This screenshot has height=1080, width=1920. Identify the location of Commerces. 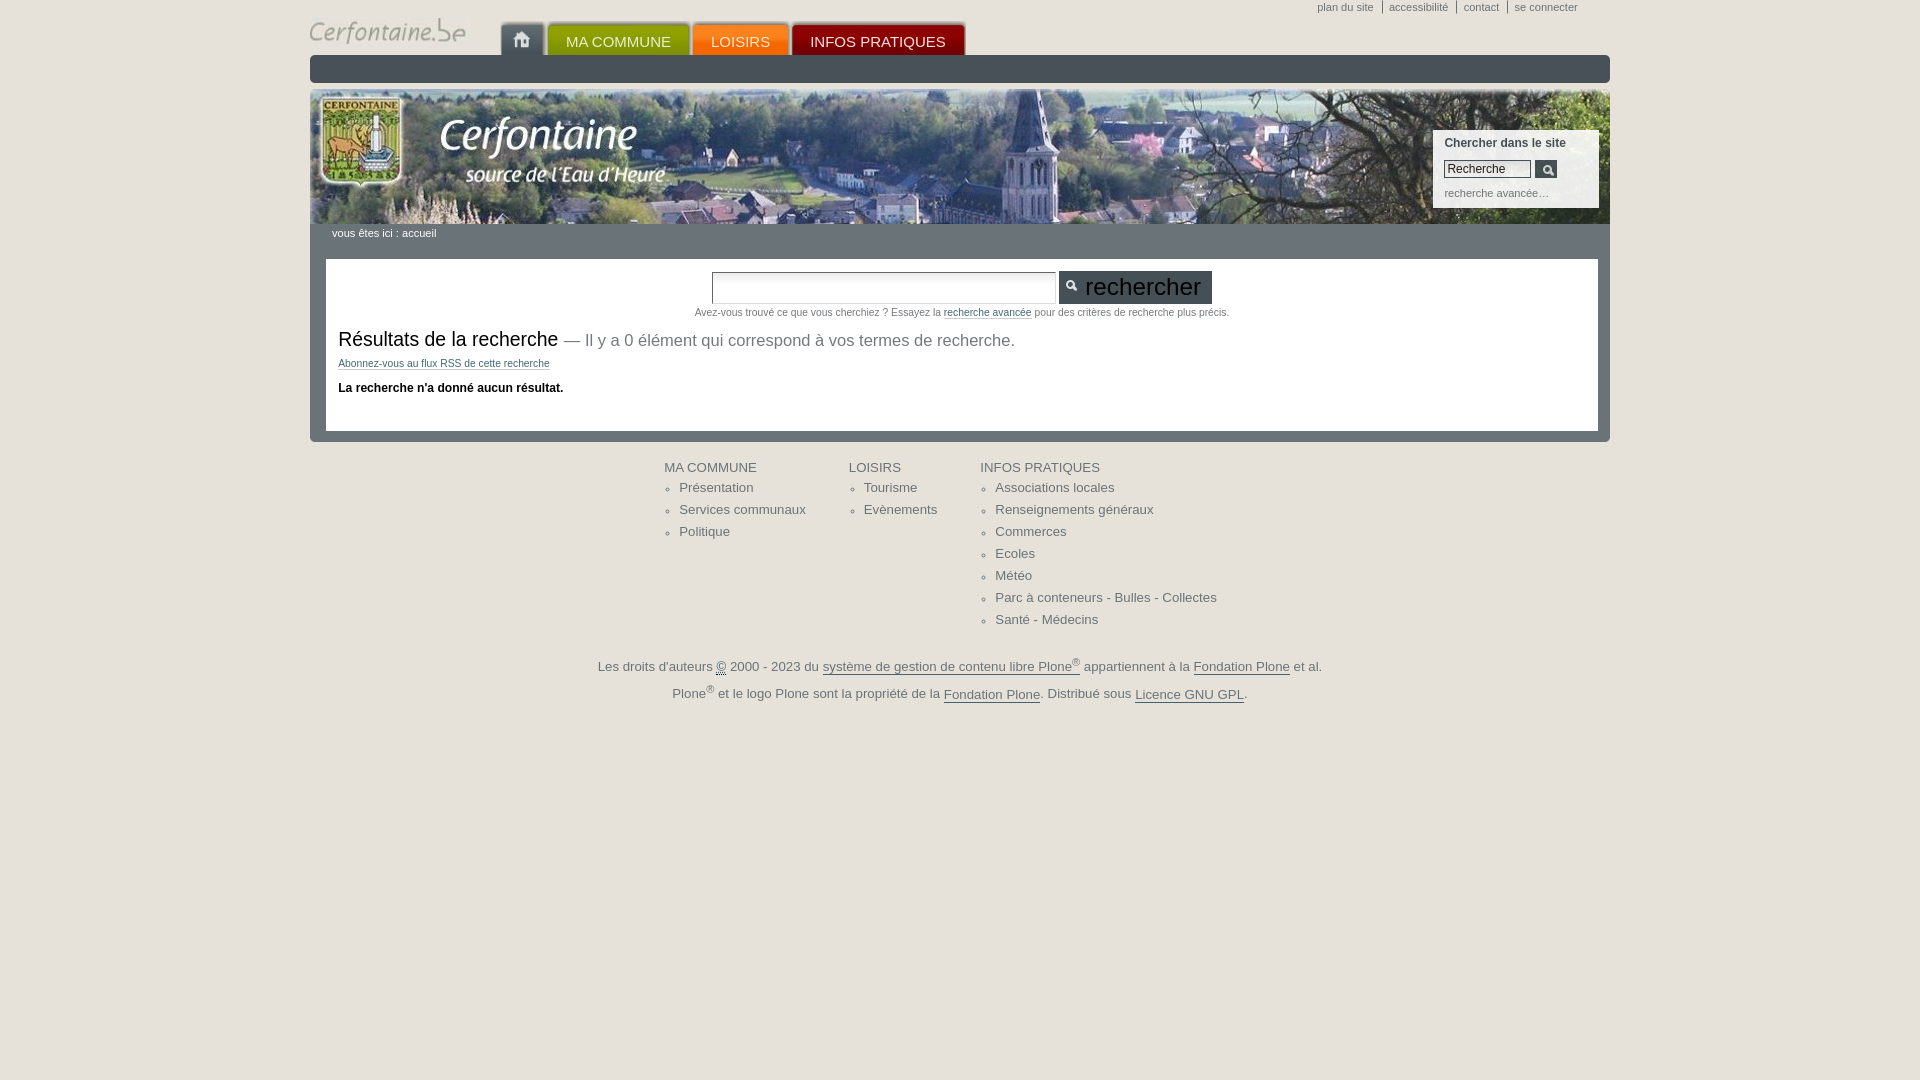
(1105, 532).